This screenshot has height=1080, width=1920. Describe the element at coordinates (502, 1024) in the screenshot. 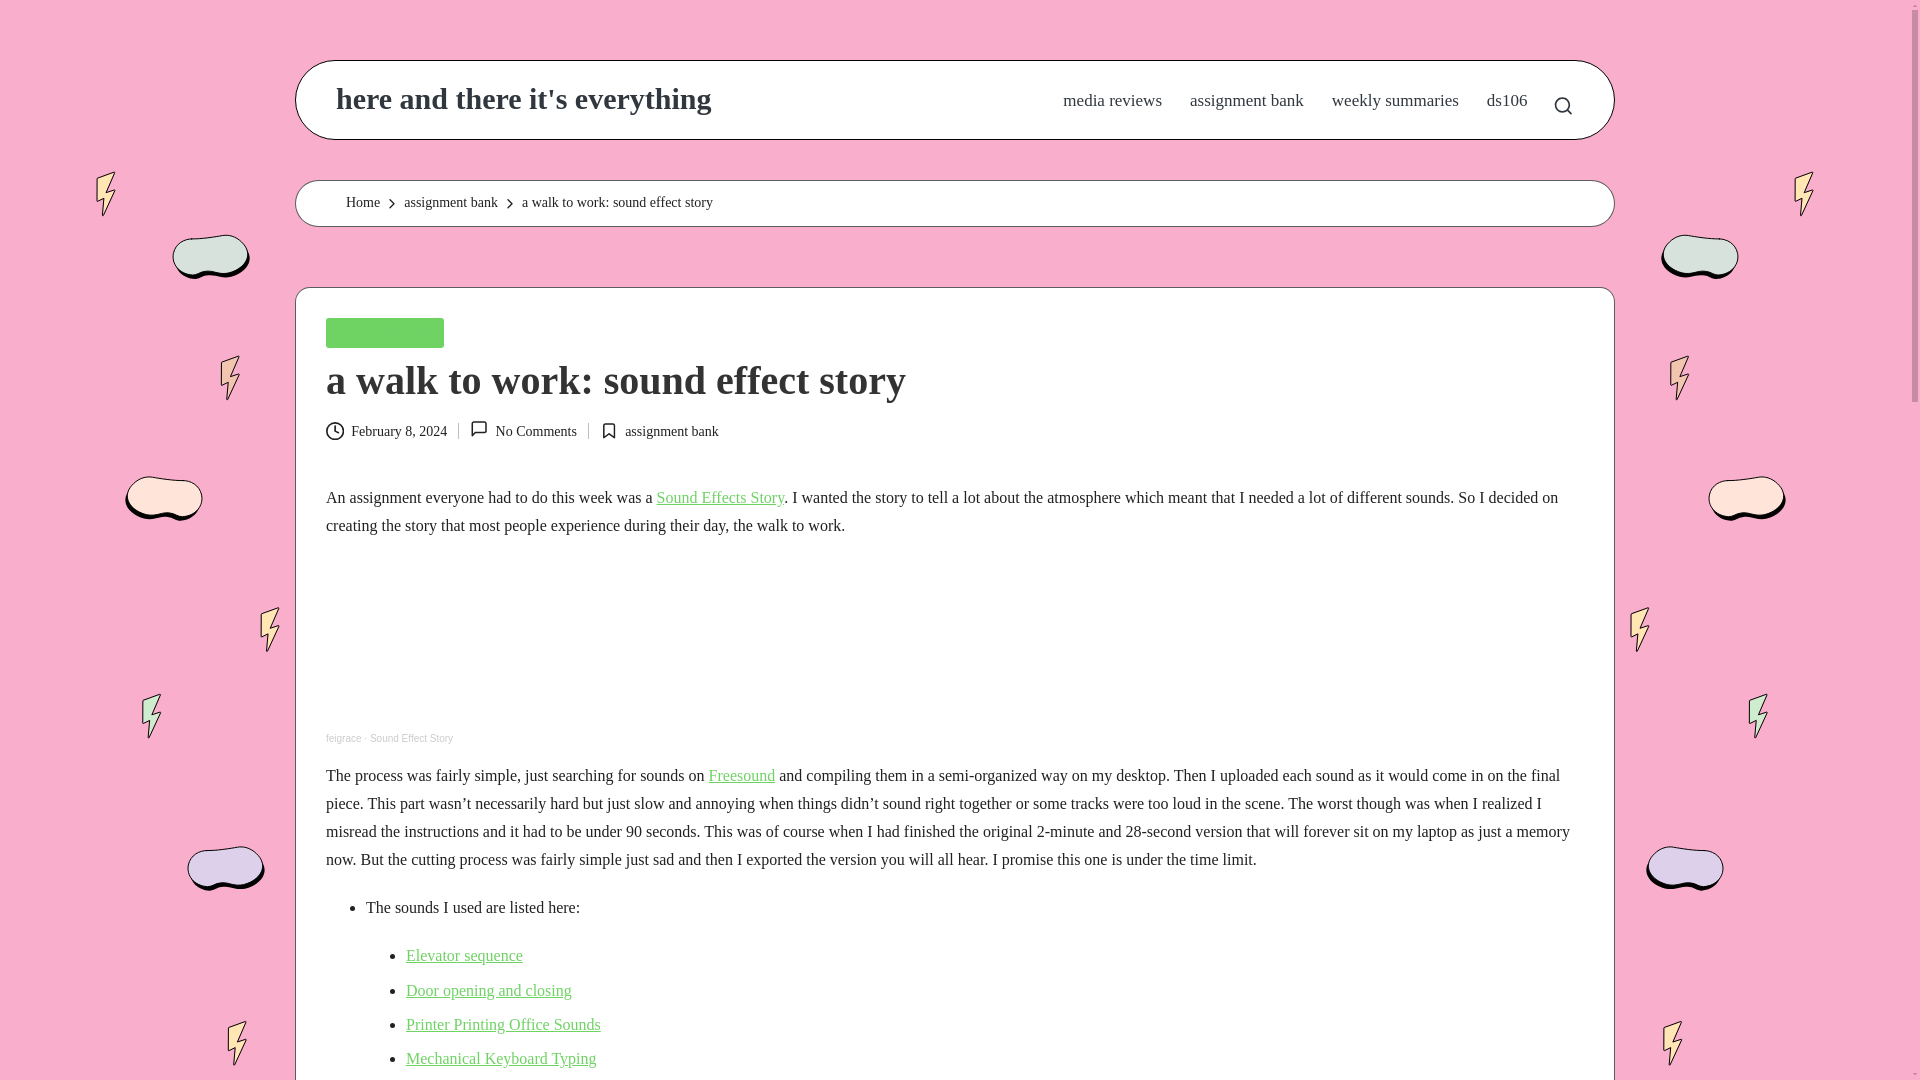

I see `Printer Printing Office Sounds` at that location.